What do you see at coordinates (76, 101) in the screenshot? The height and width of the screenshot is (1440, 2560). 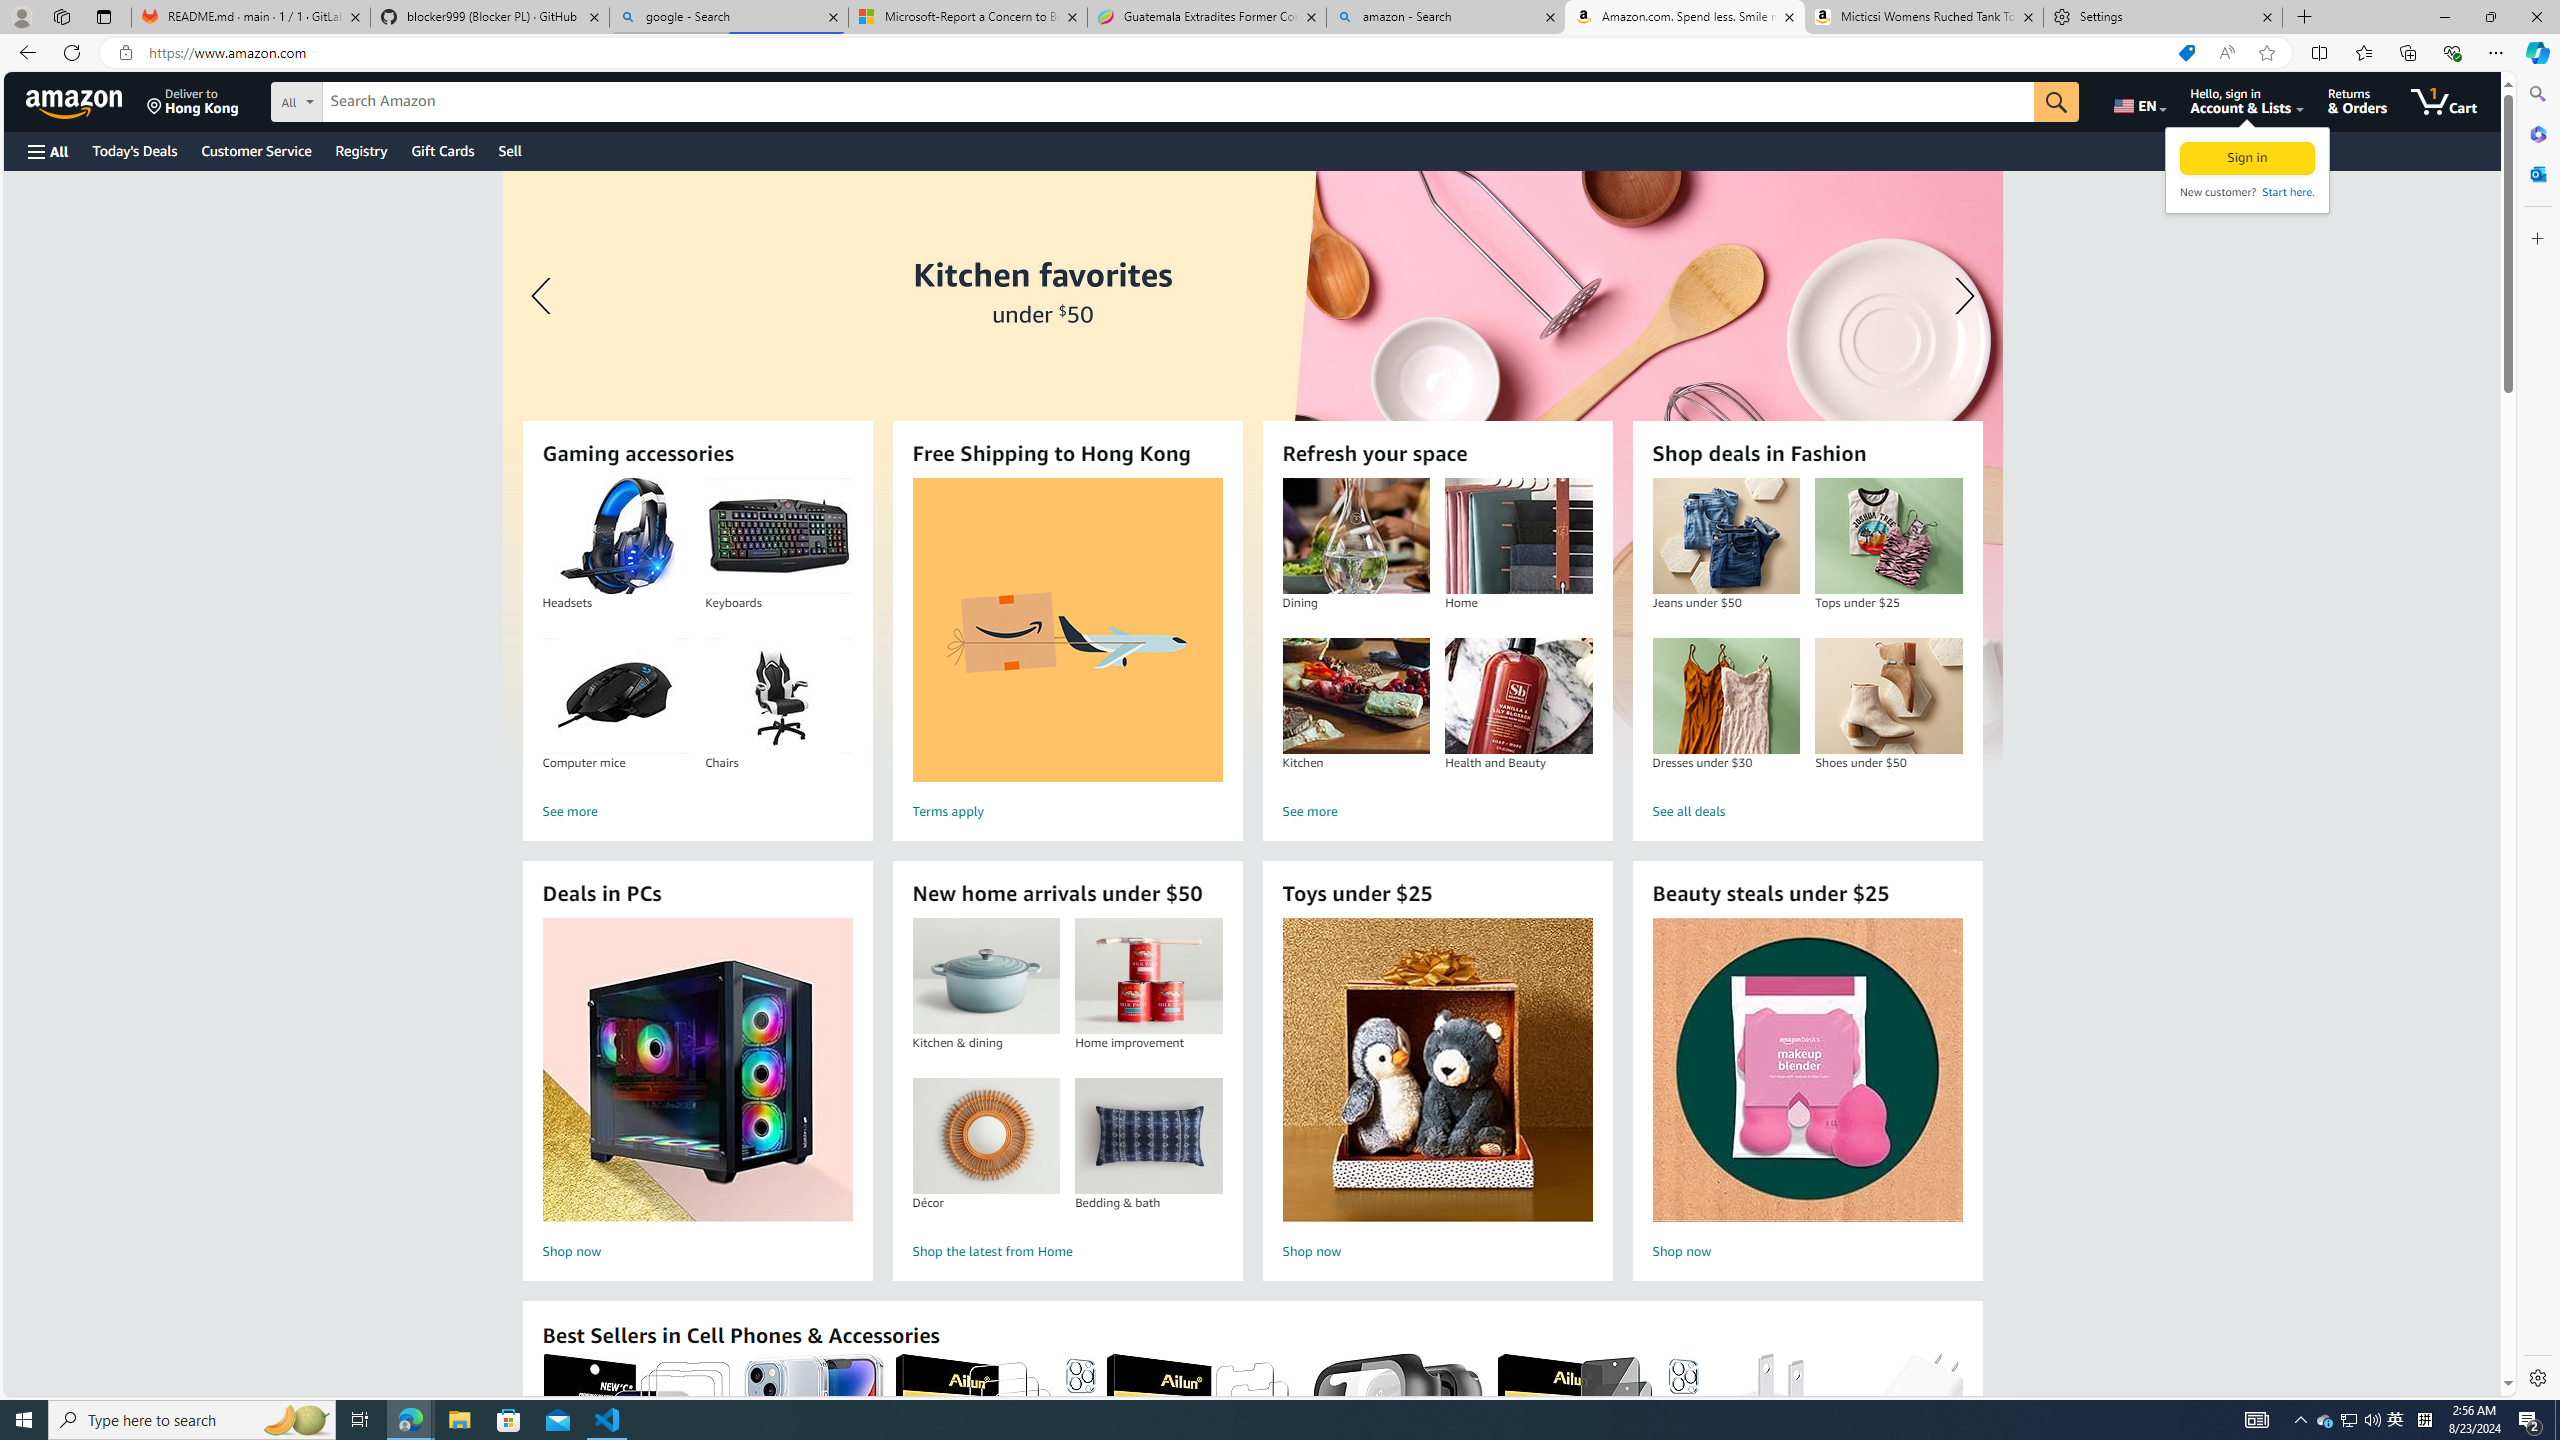 I see `Amazon` at bounding box center [76, 101].